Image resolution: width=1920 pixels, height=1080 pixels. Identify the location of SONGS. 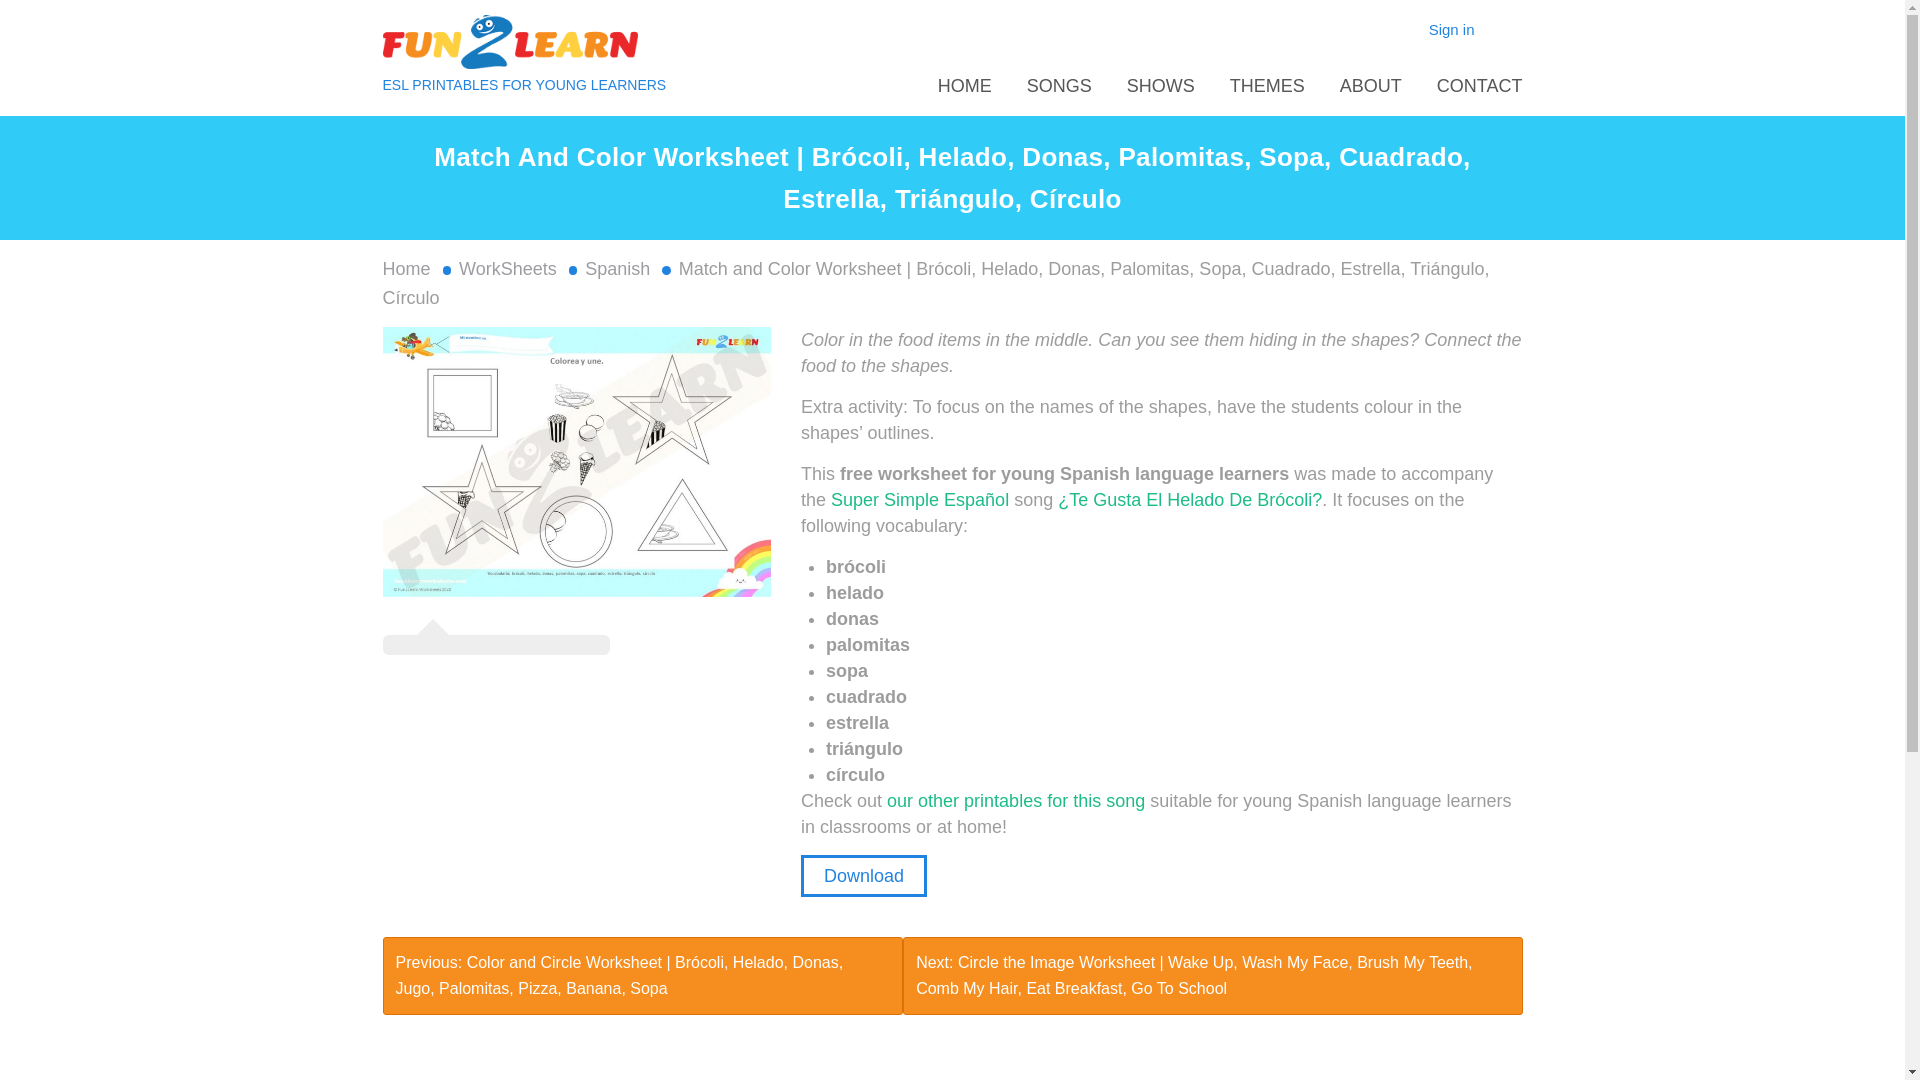
(1060, 86).